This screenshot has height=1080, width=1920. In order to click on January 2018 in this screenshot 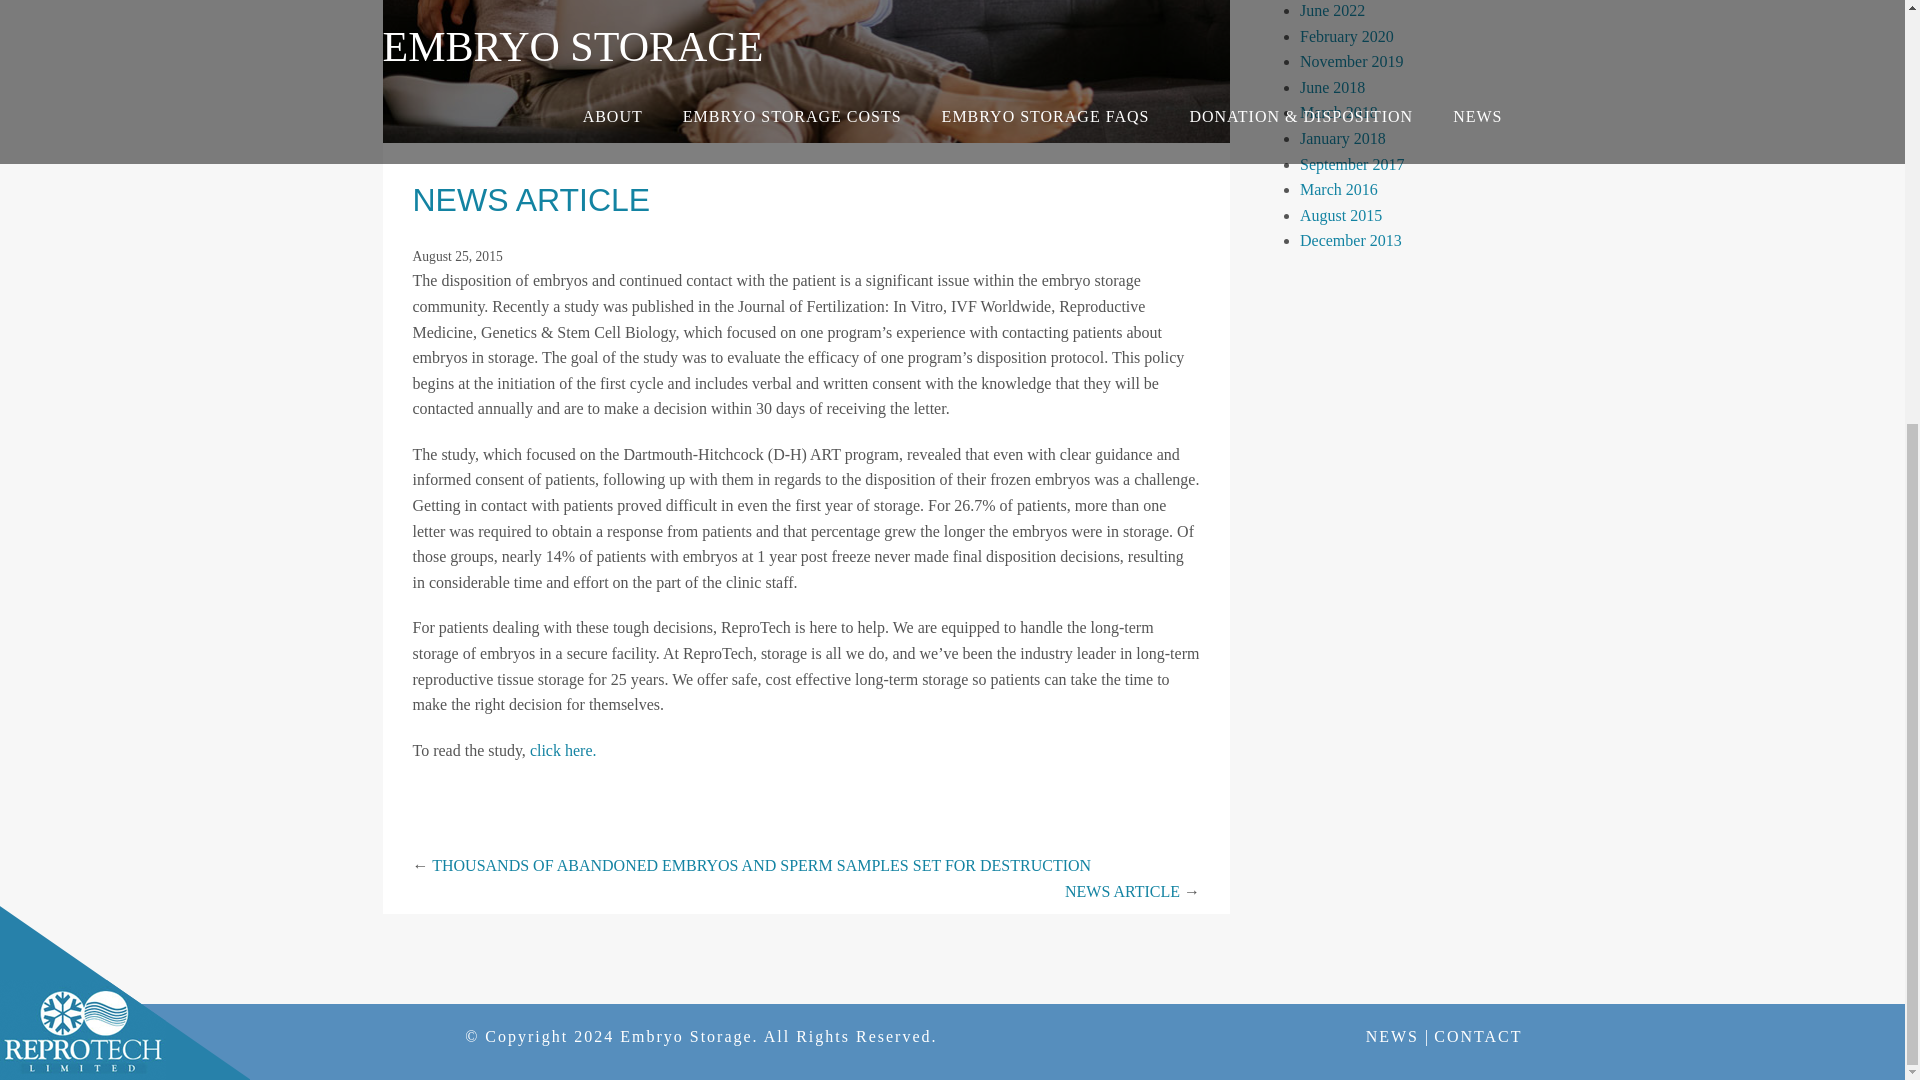, I will do `click(1342, 138)`.